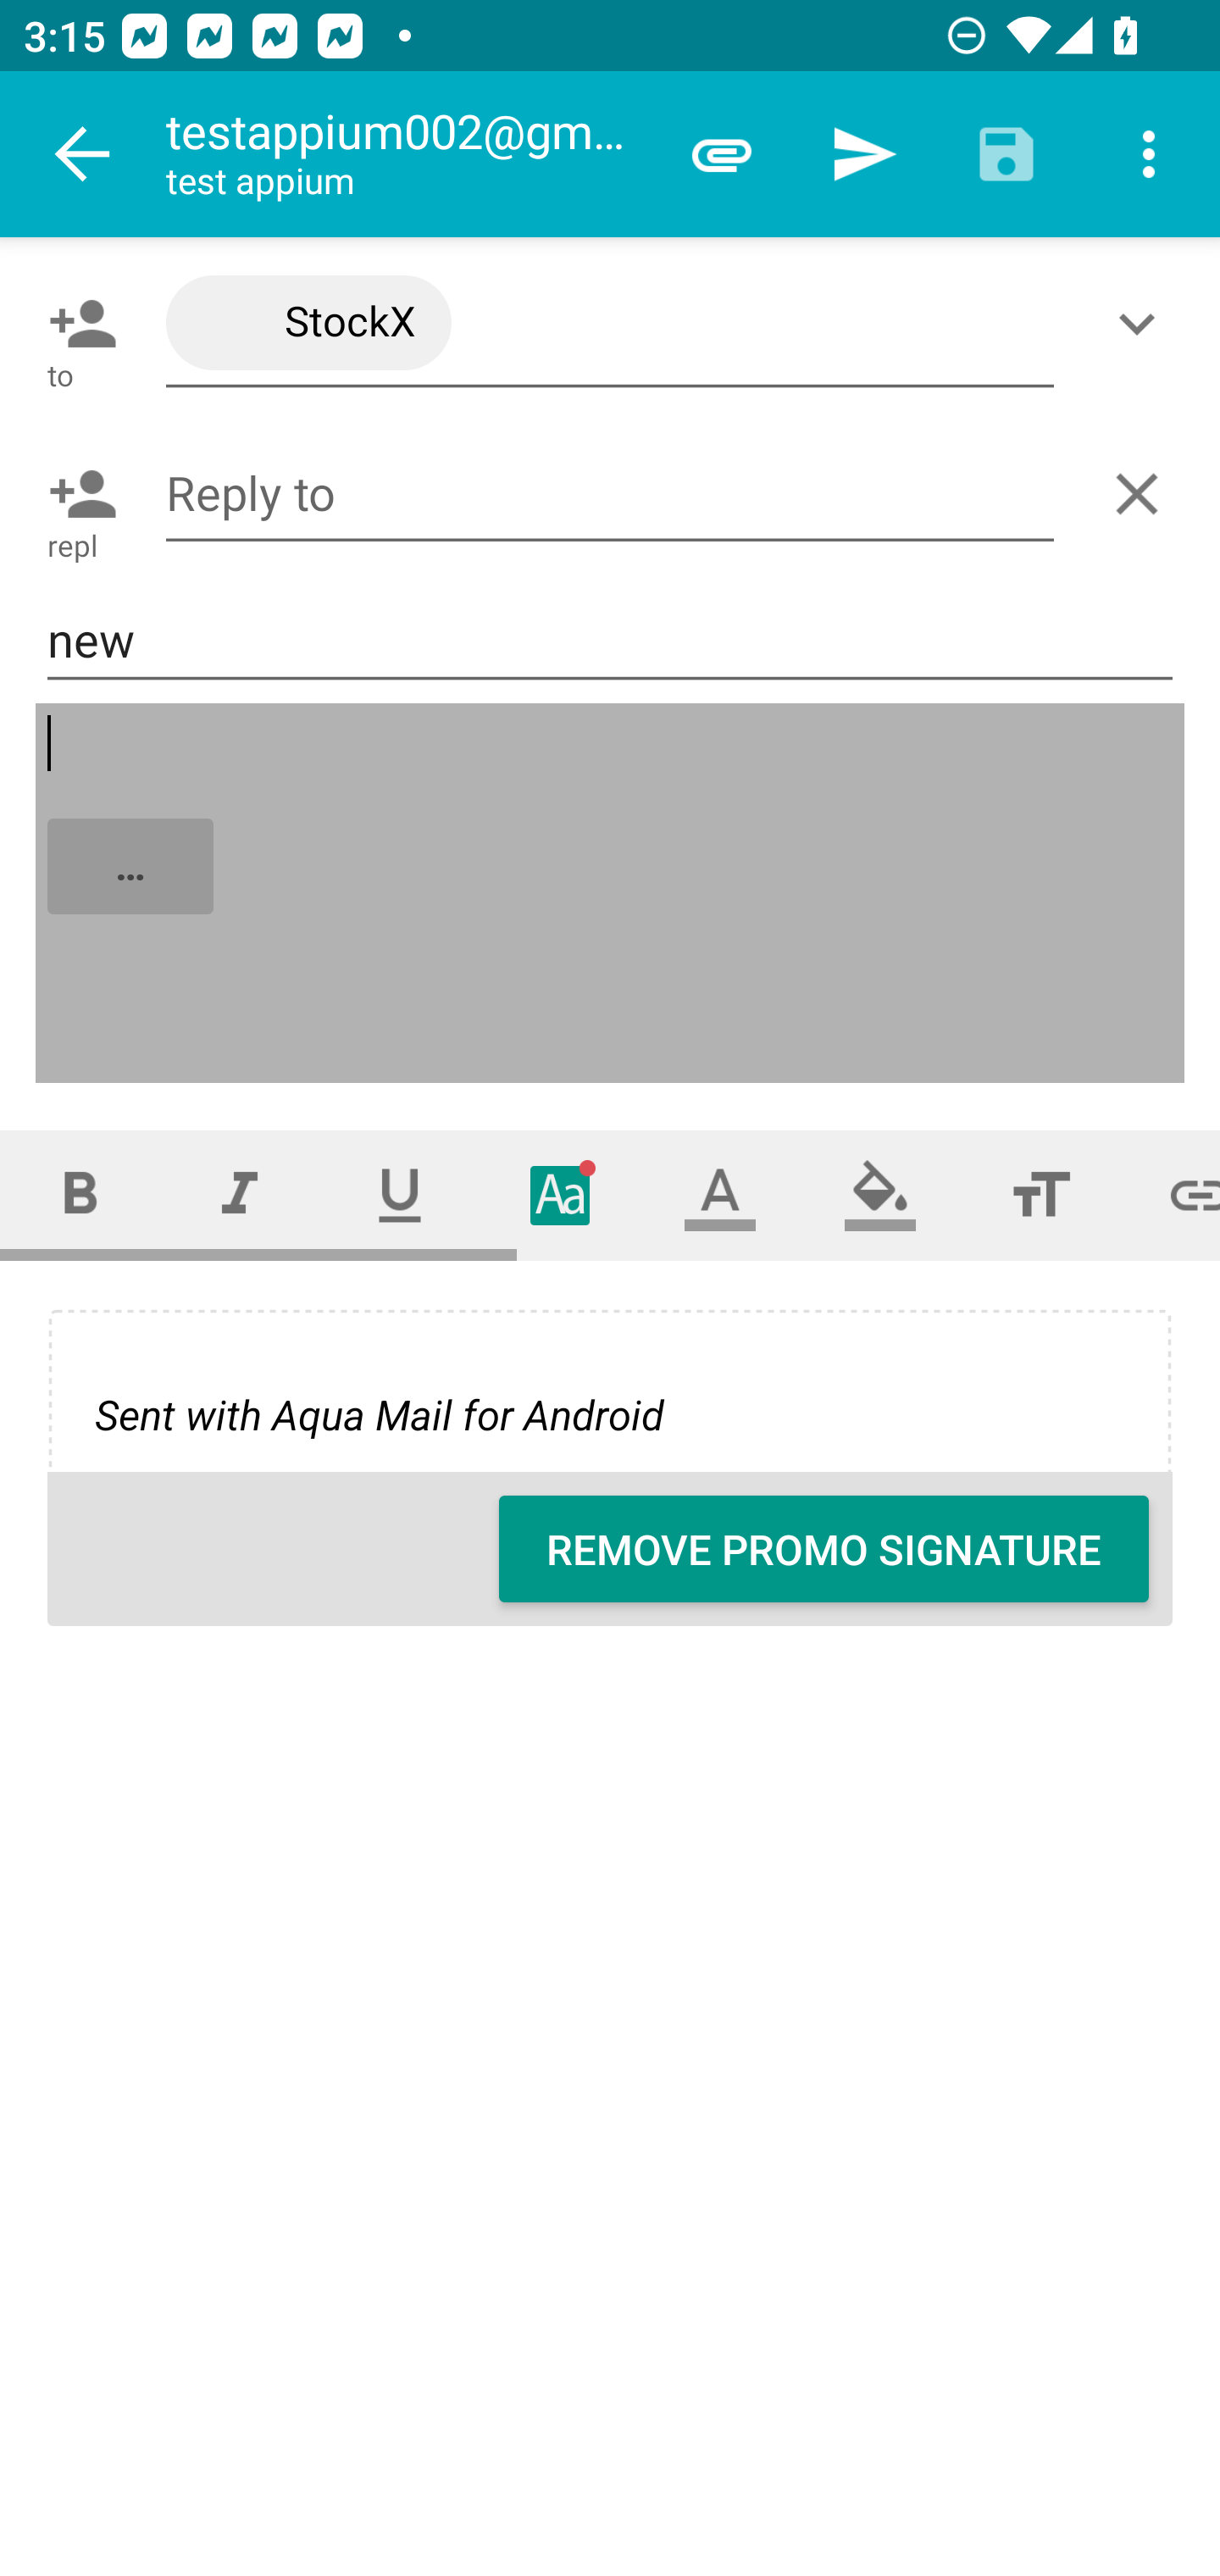 The image size is (1220, 2576). I want to click on Delete, so click(1143, 494).